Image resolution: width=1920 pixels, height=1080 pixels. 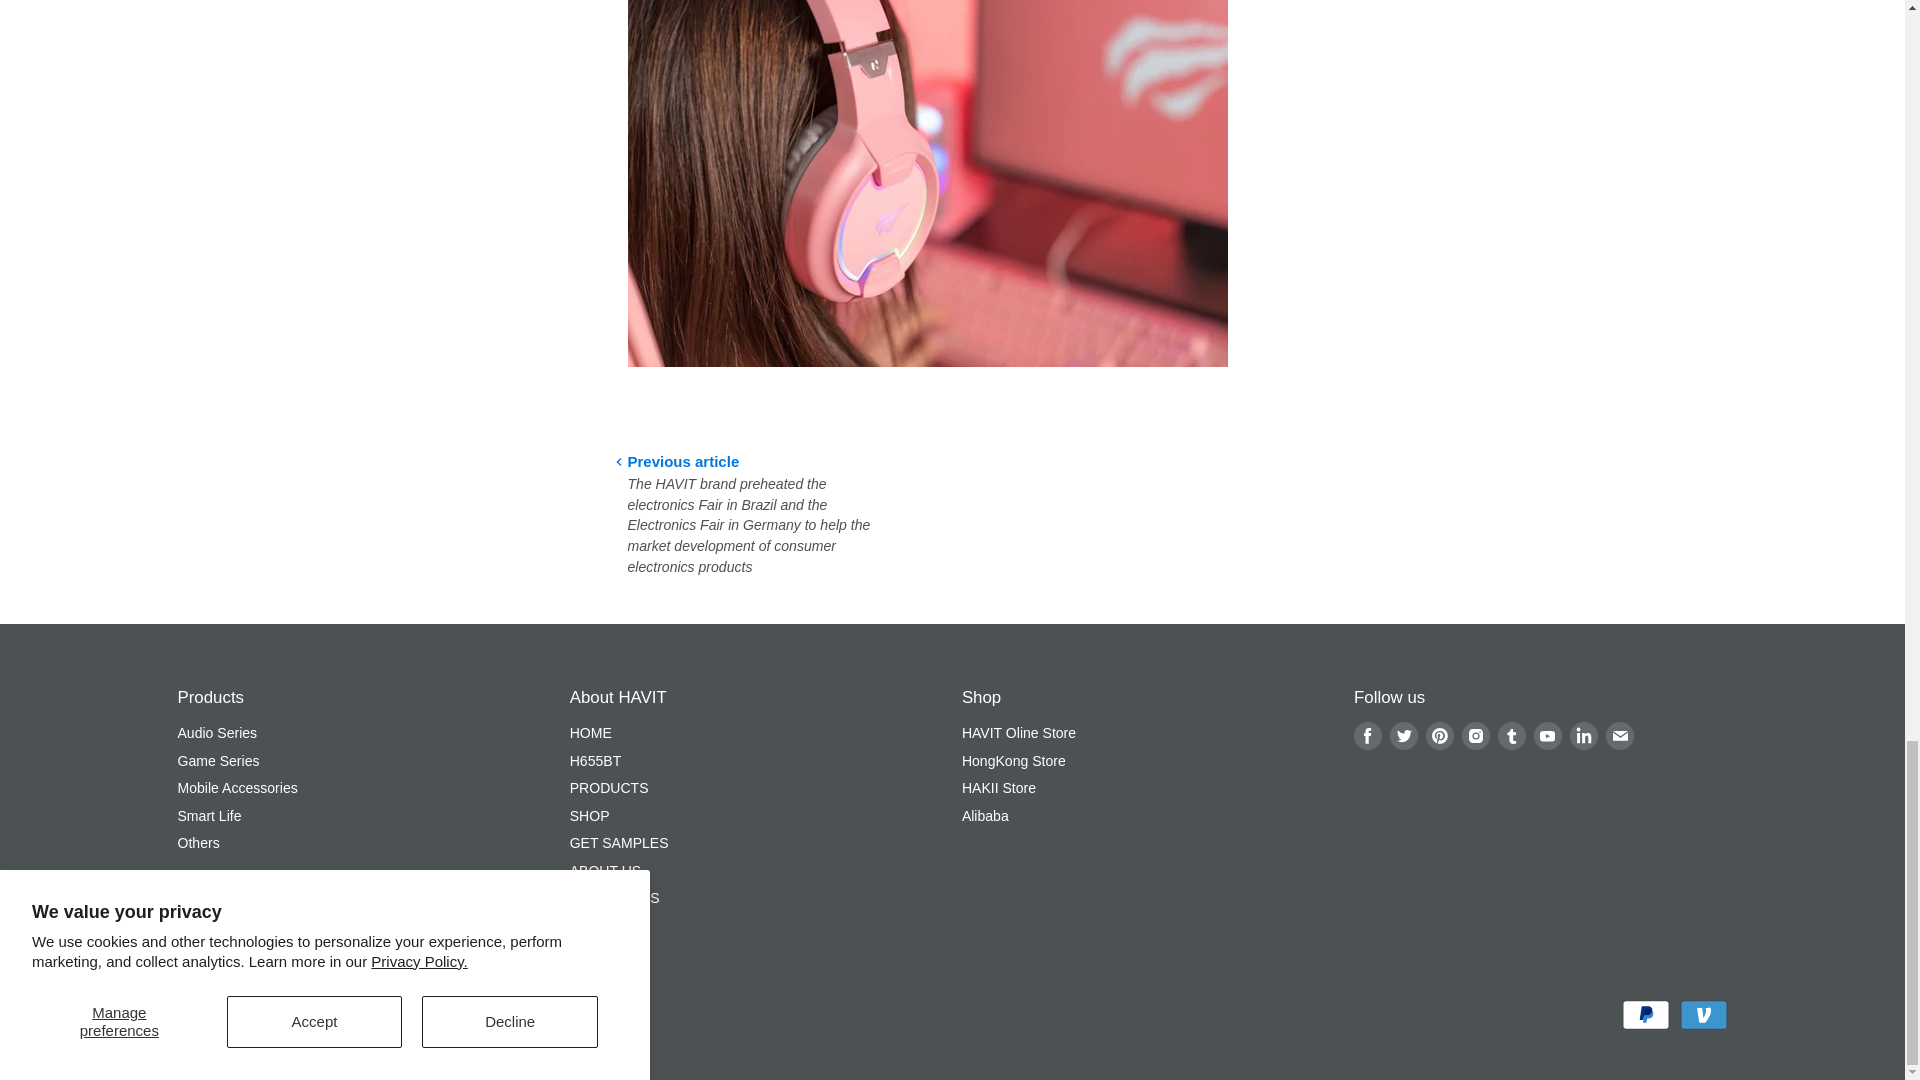 What do you see at coordinates (1440, 736) in the screenshot?
I see `Pinterest` at bounding box center [1440, 736].